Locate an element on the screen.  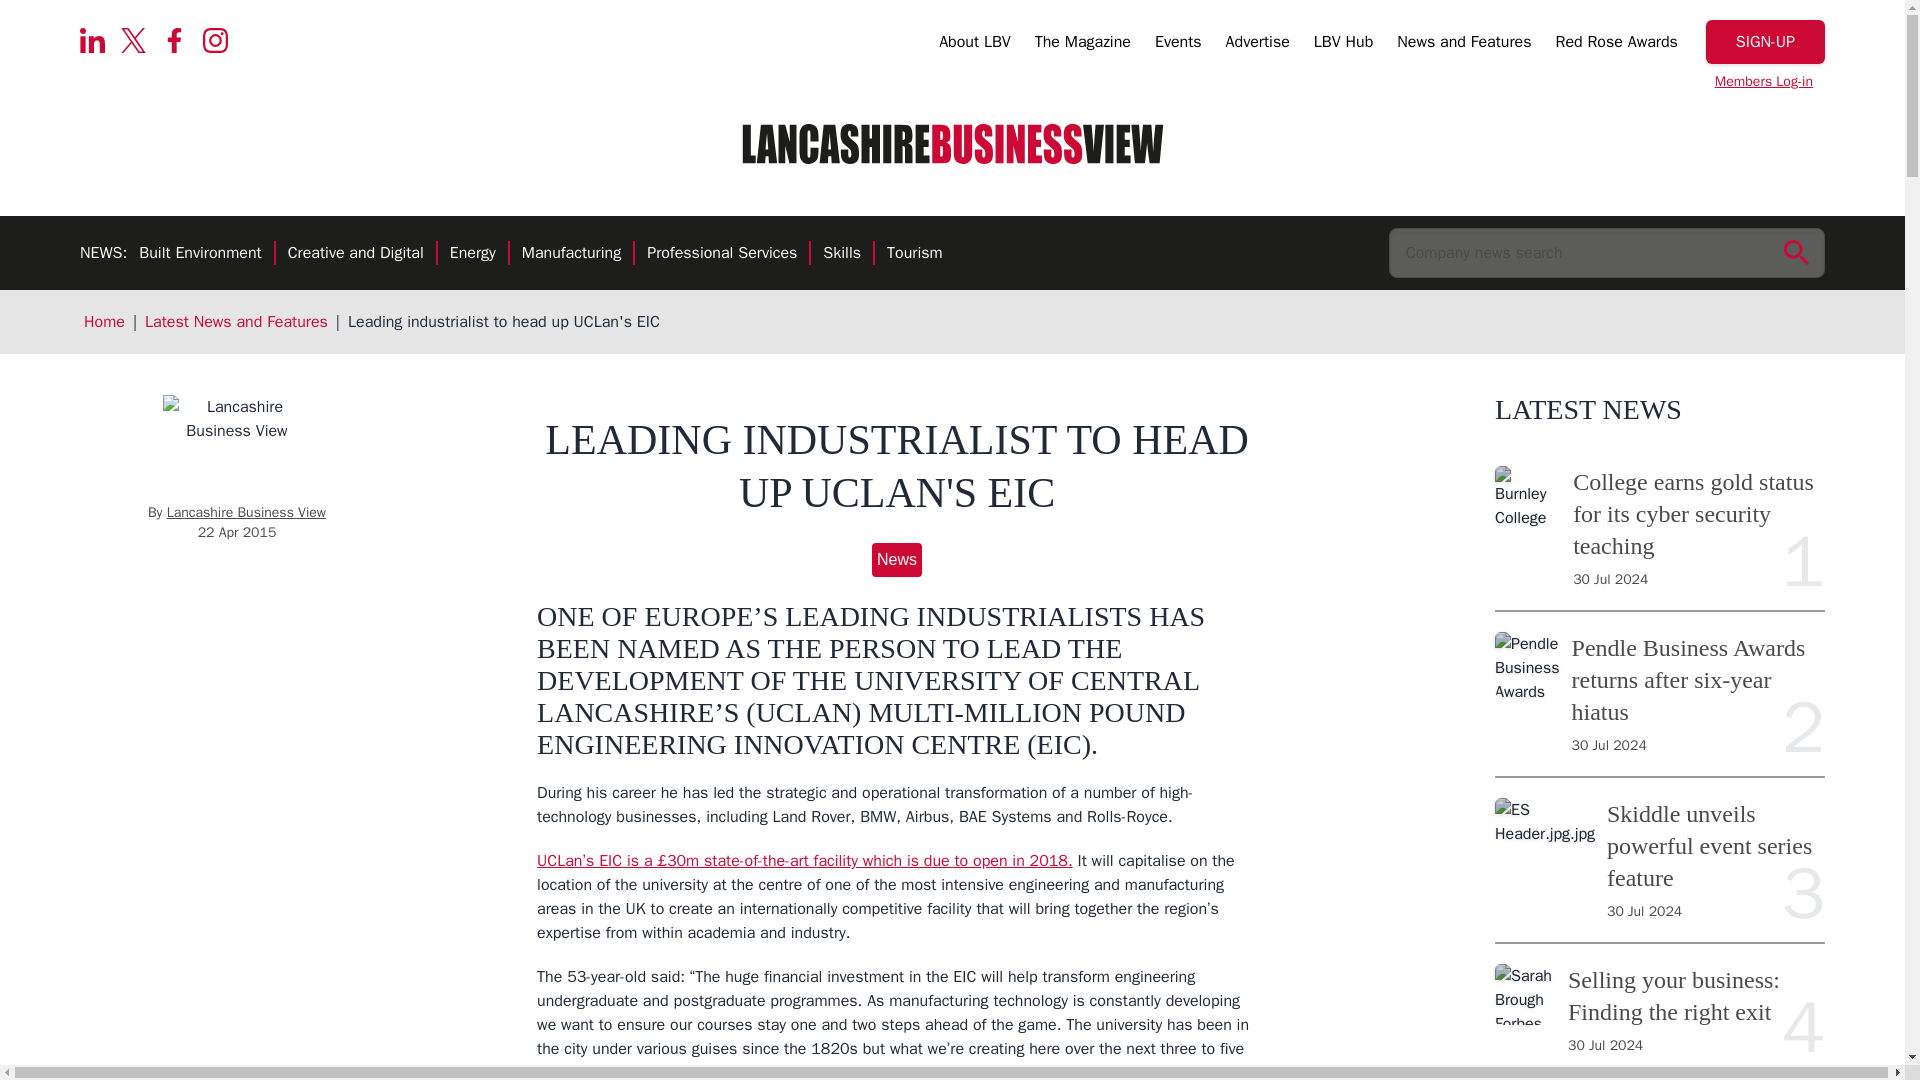
Creative and Digital is located at coordinates (356, 254).